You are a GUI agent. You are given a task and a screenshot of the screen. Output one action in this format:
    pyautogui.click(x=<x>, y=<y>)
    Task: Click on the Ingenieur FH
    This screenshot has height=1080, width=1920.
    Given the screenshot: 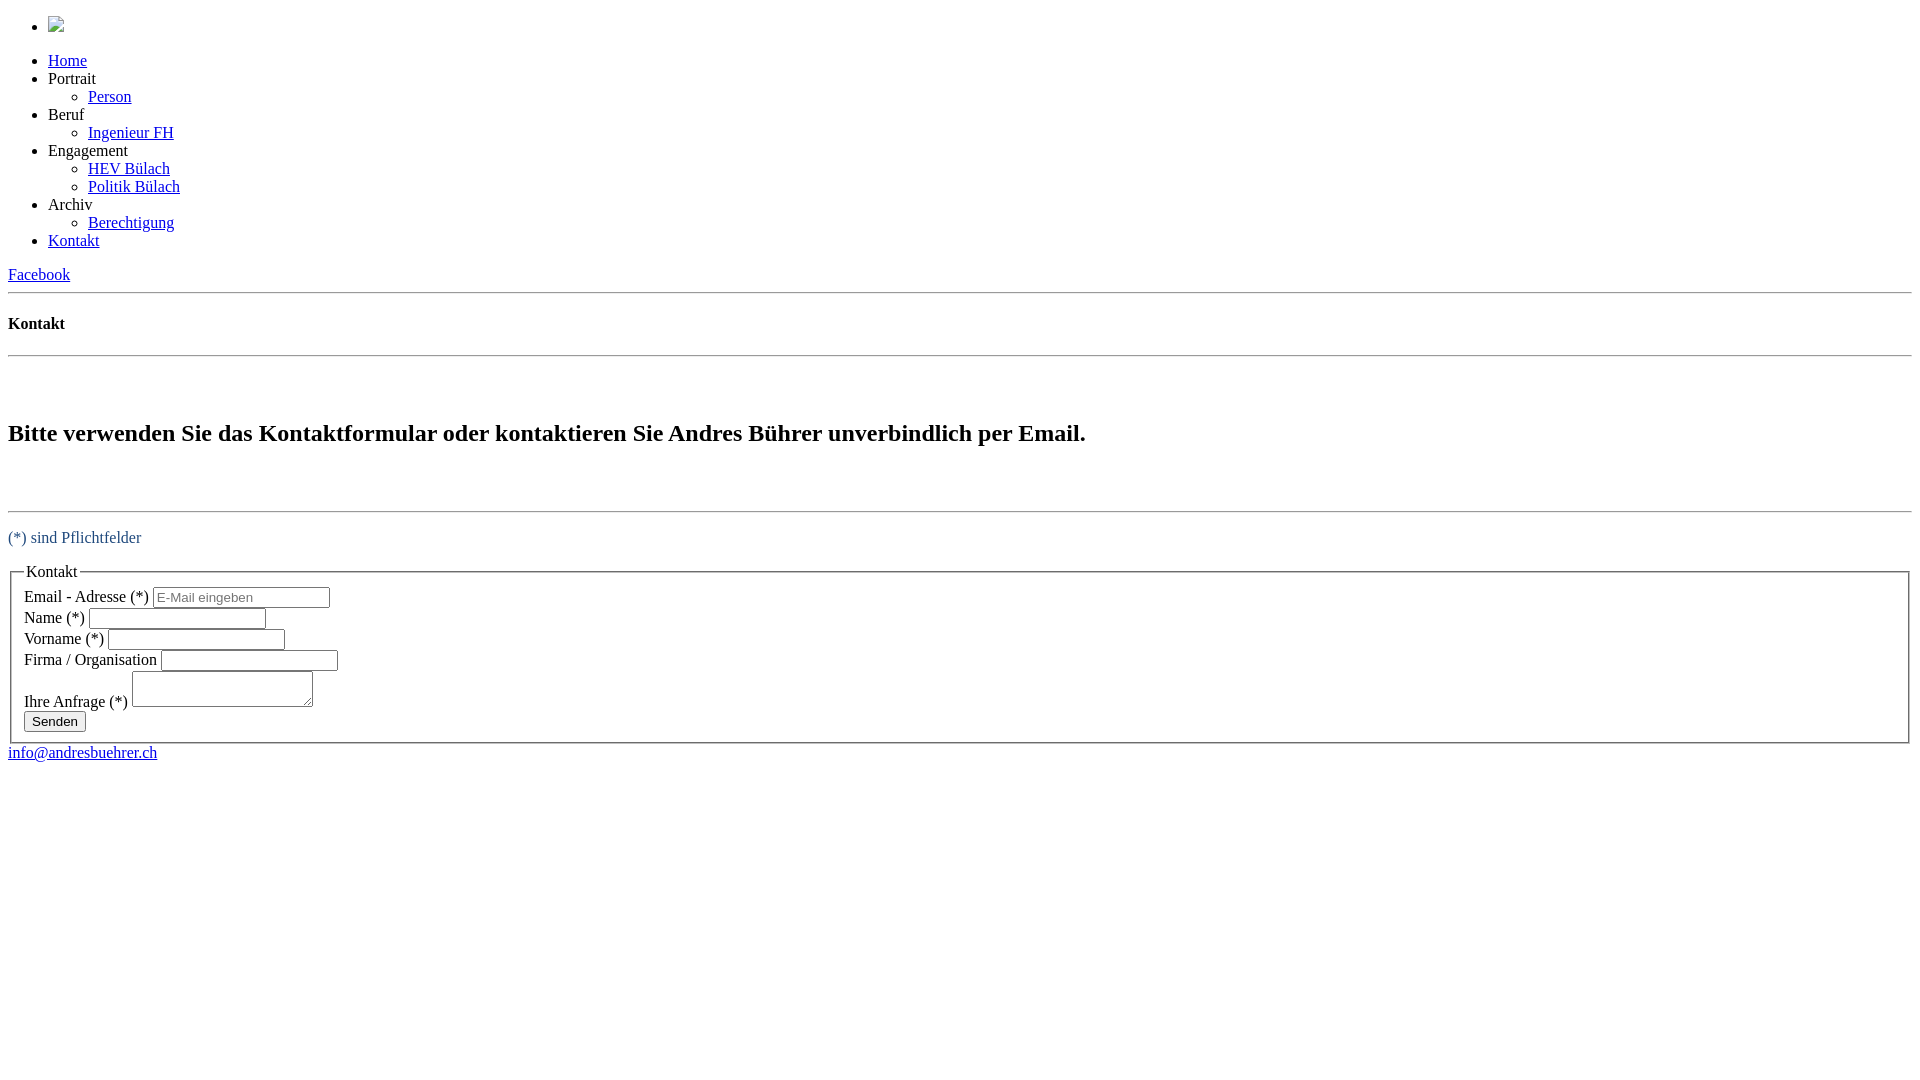 What is the action you would take?
    pyautogui.click(x=131, y=132)
    